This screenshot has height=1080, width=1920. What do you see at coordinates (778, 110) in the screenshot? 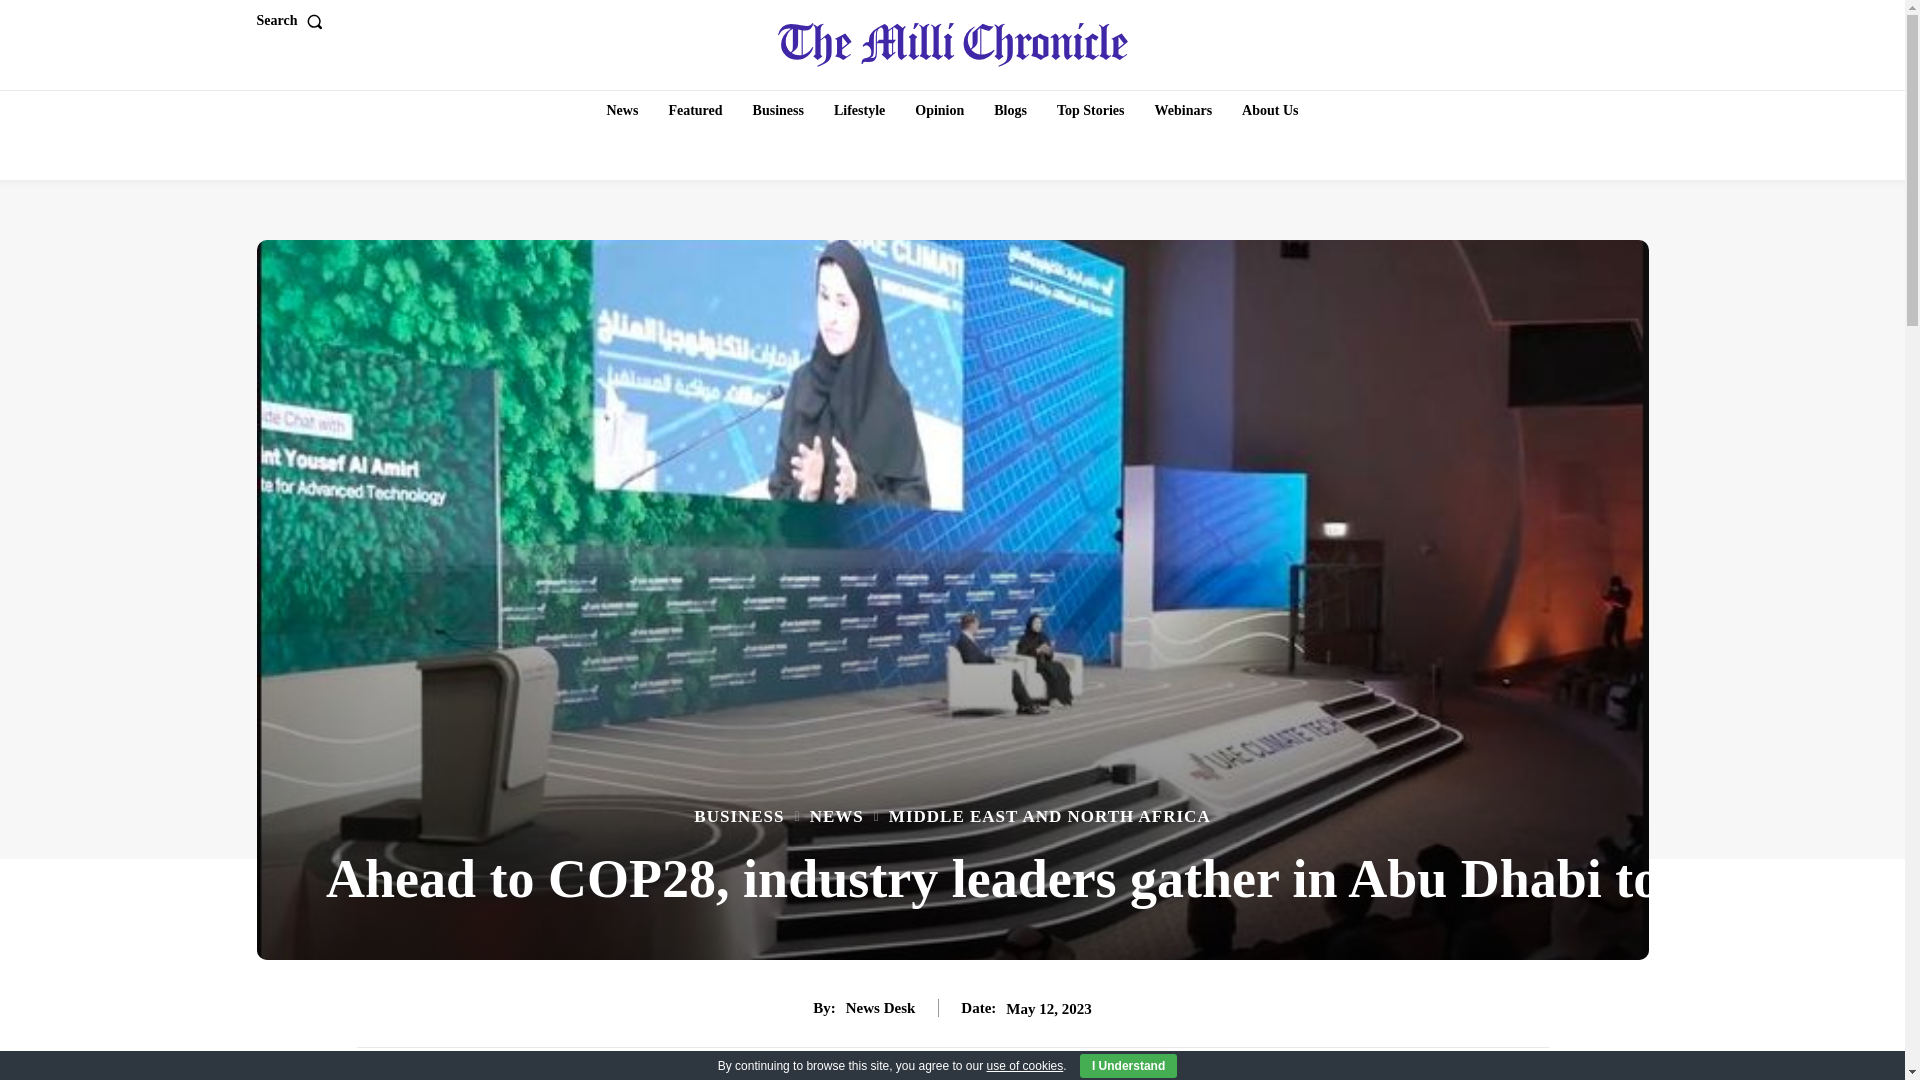
I see `Business` at bounding box center [778, 110].